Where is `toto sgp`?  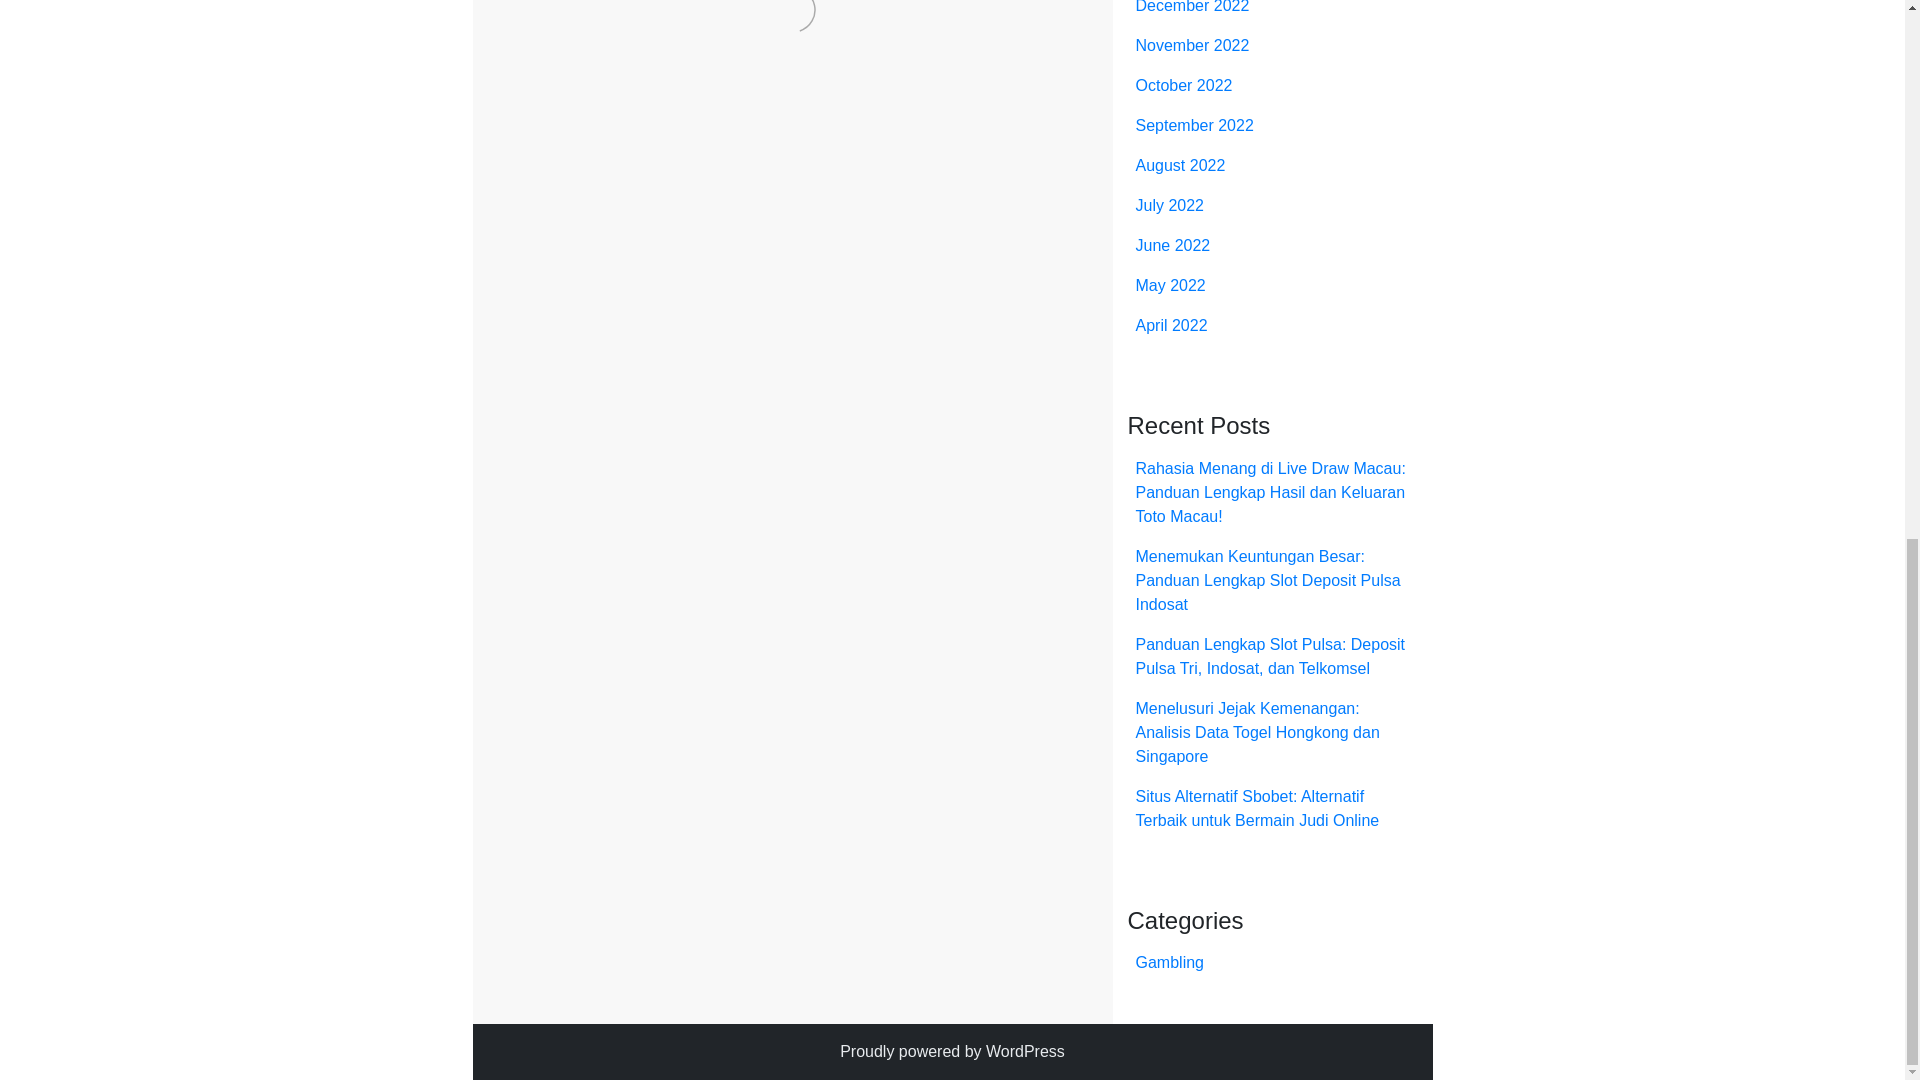
toto sgp is located at coordinates (846, 566).